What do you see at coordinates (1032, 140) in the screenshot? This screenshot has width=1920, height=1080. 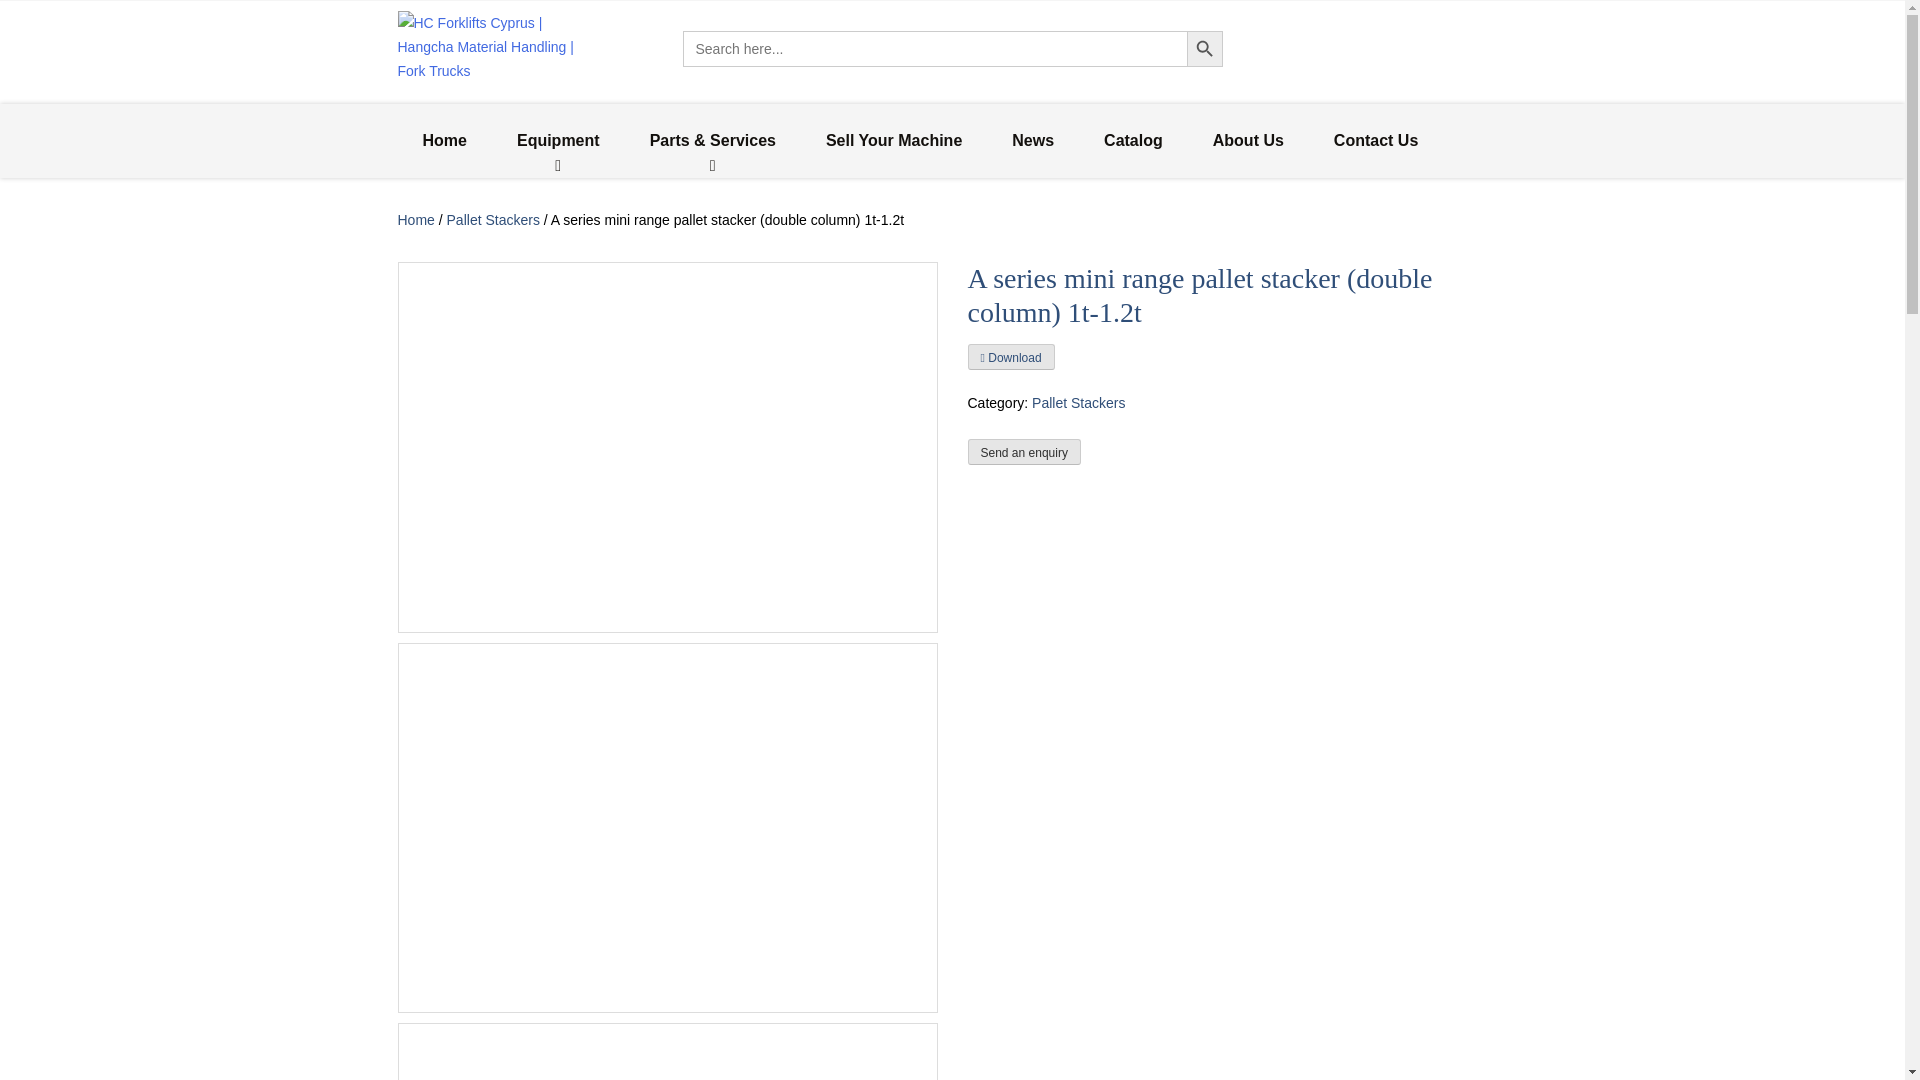 I see `News` at bounding box center [1032, 140].